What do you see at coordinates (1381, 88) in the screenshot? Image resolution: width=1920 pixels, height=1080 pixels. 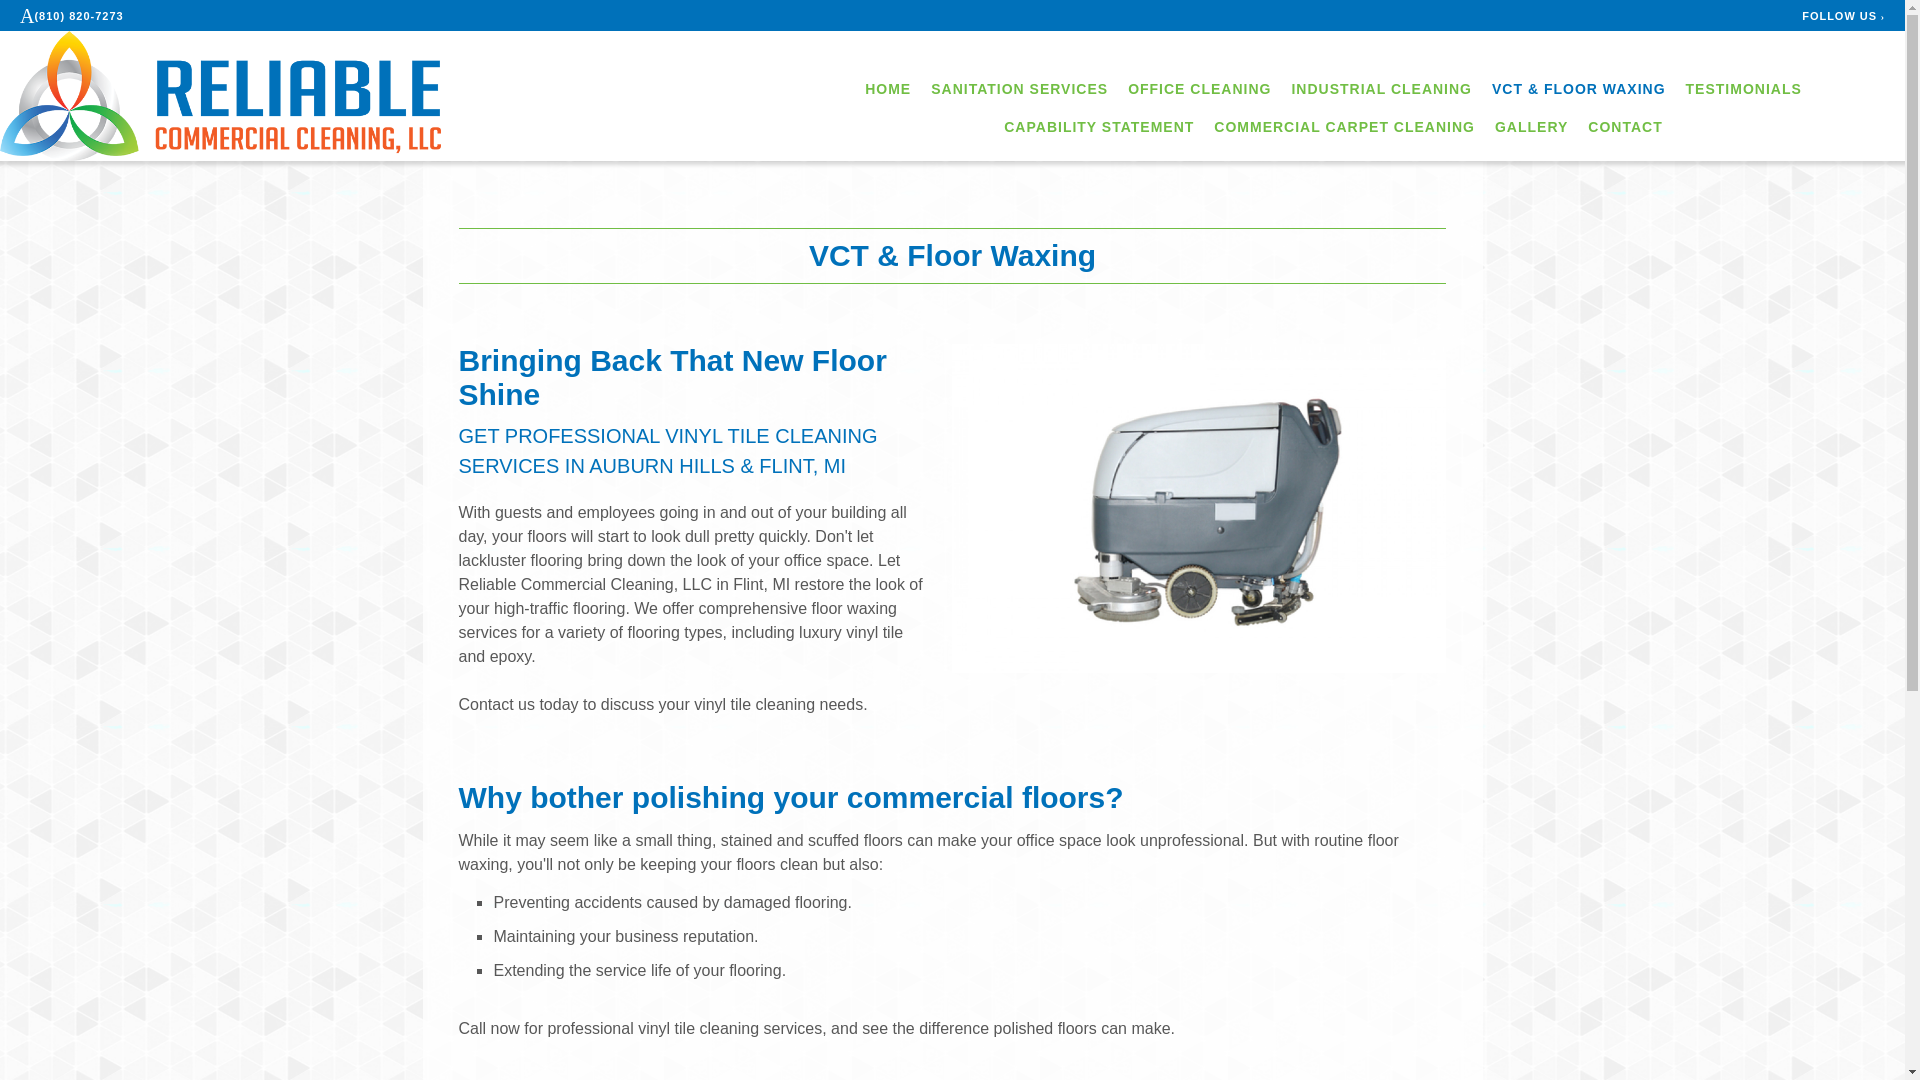 I see `INDUSTRIAL CLEANING` at bounding box center [1381, 88].